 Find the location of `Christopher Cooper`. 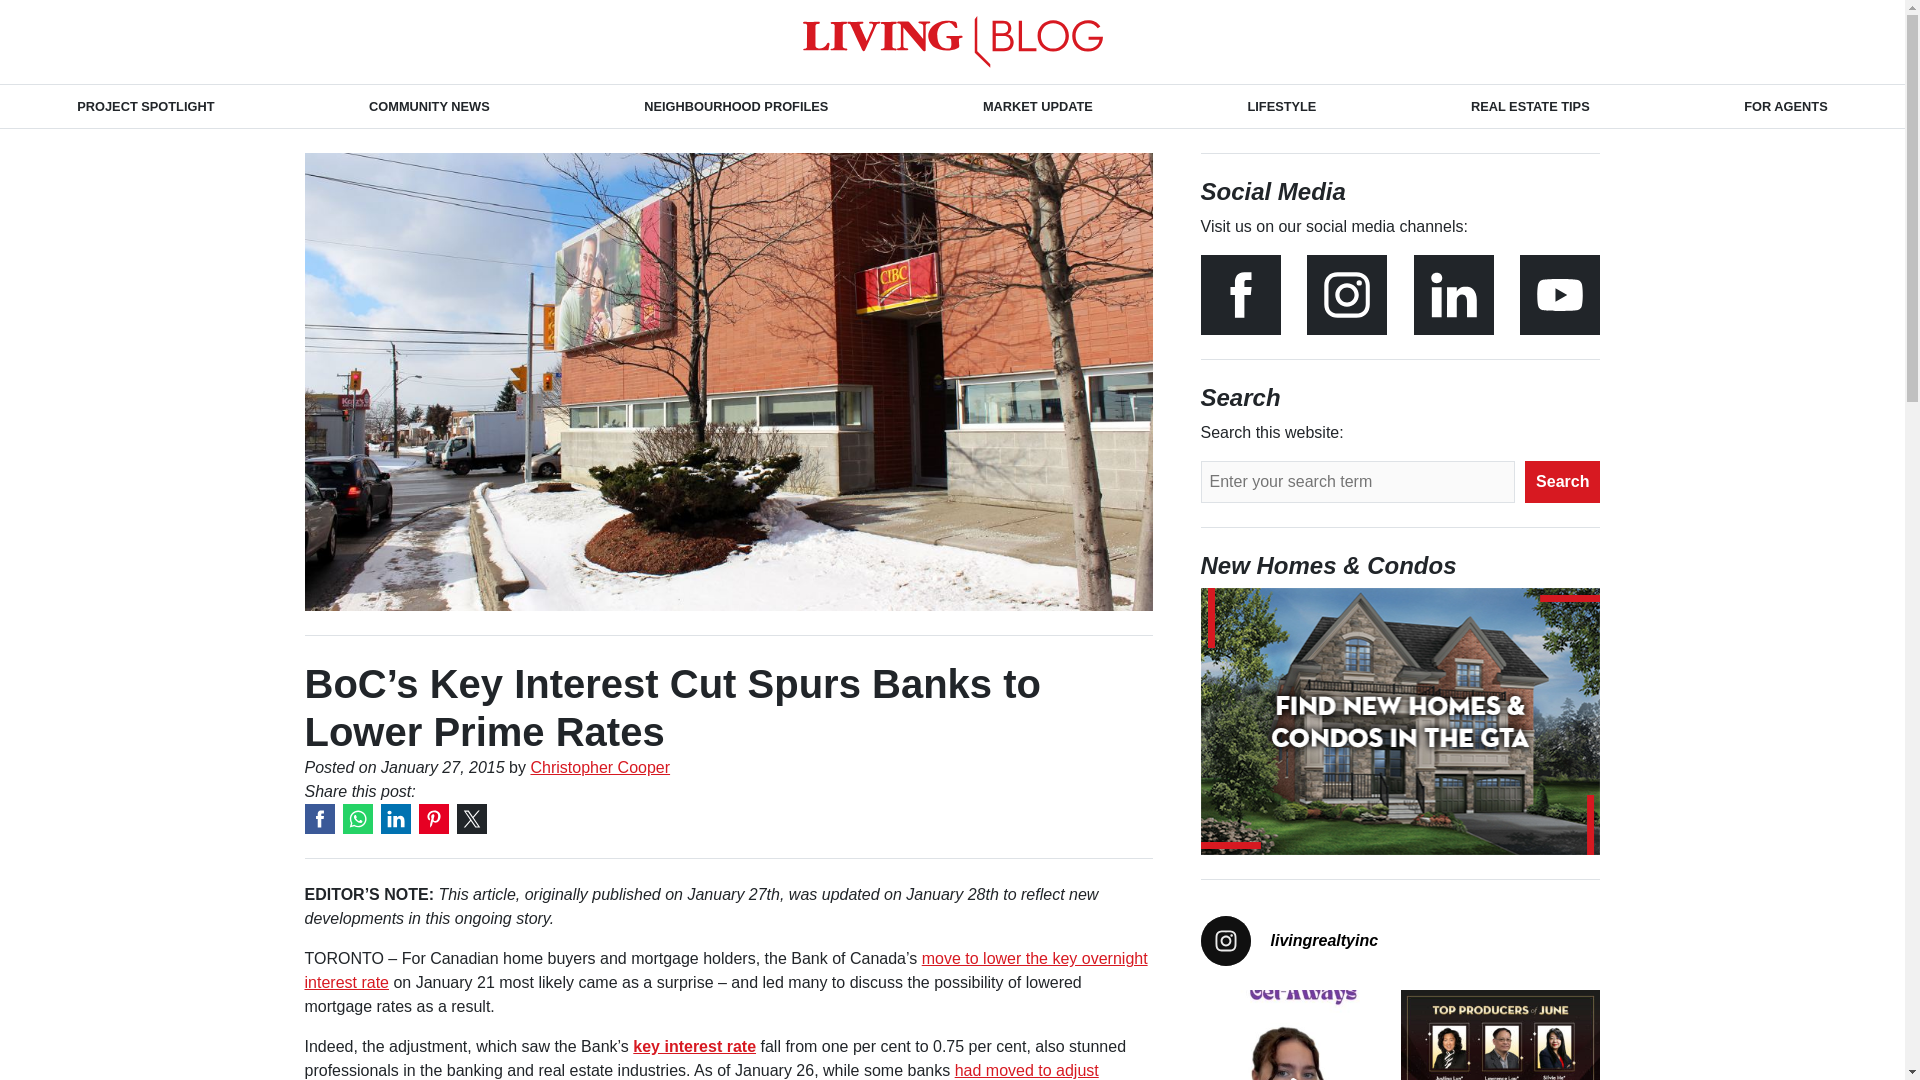

Christopher Cooper is located at coordinates (600, 768).